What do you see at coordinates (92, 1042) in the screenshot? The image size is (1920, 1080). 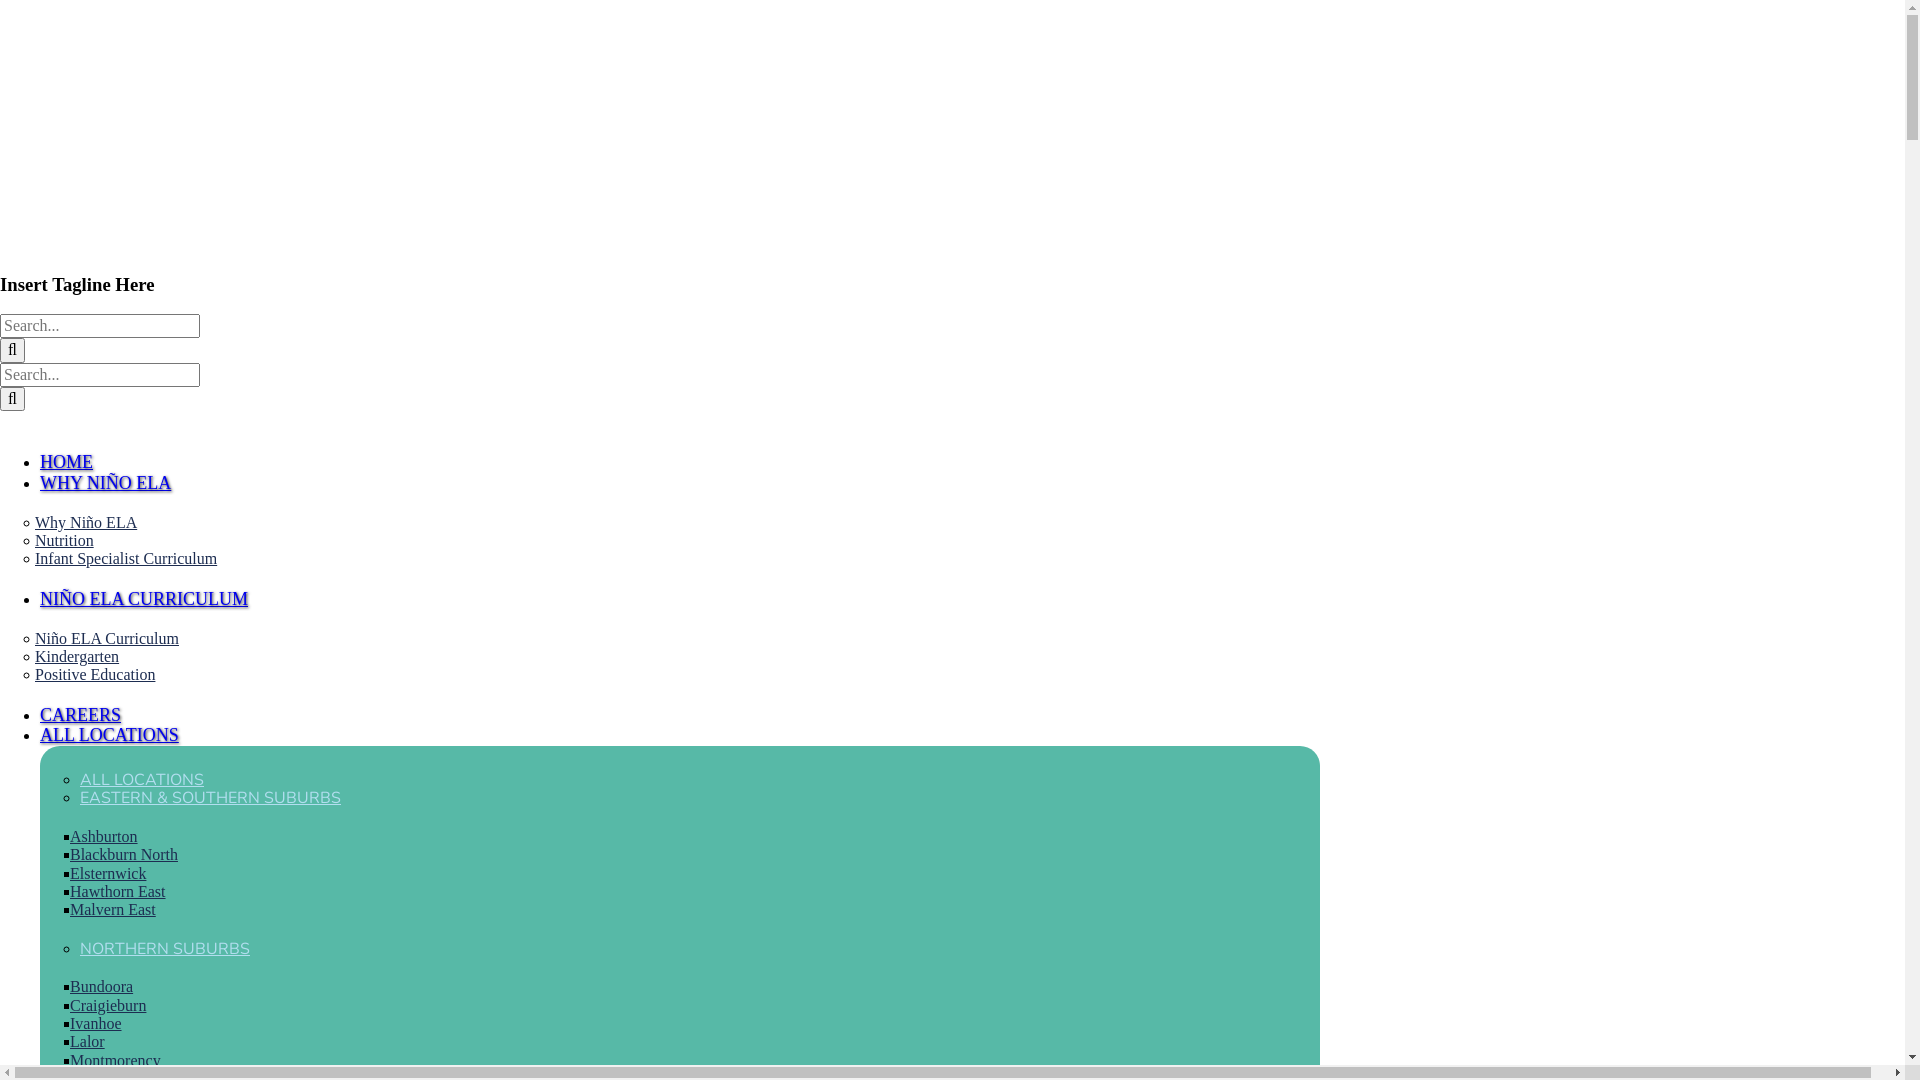 I see `Lalor` at bounding box center [92, 1042].